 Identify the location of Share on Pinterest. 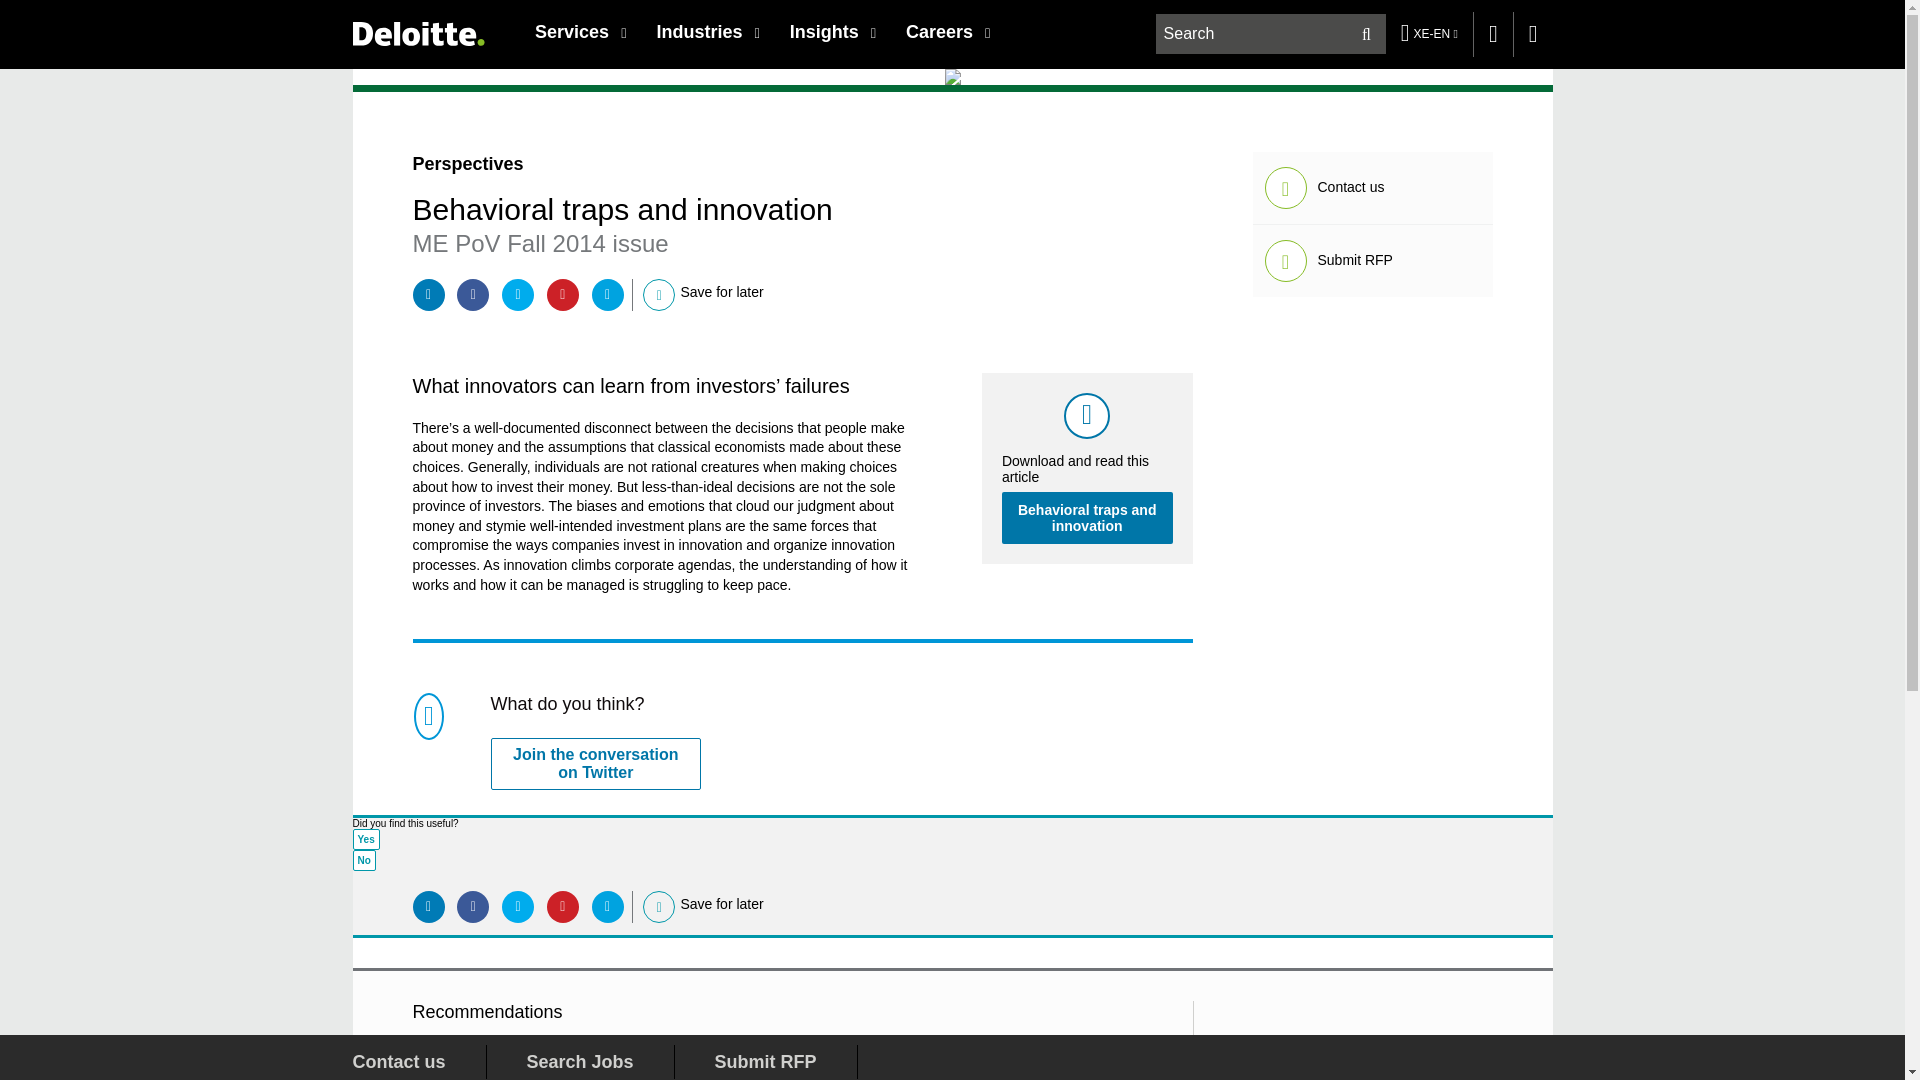
(563, 294).